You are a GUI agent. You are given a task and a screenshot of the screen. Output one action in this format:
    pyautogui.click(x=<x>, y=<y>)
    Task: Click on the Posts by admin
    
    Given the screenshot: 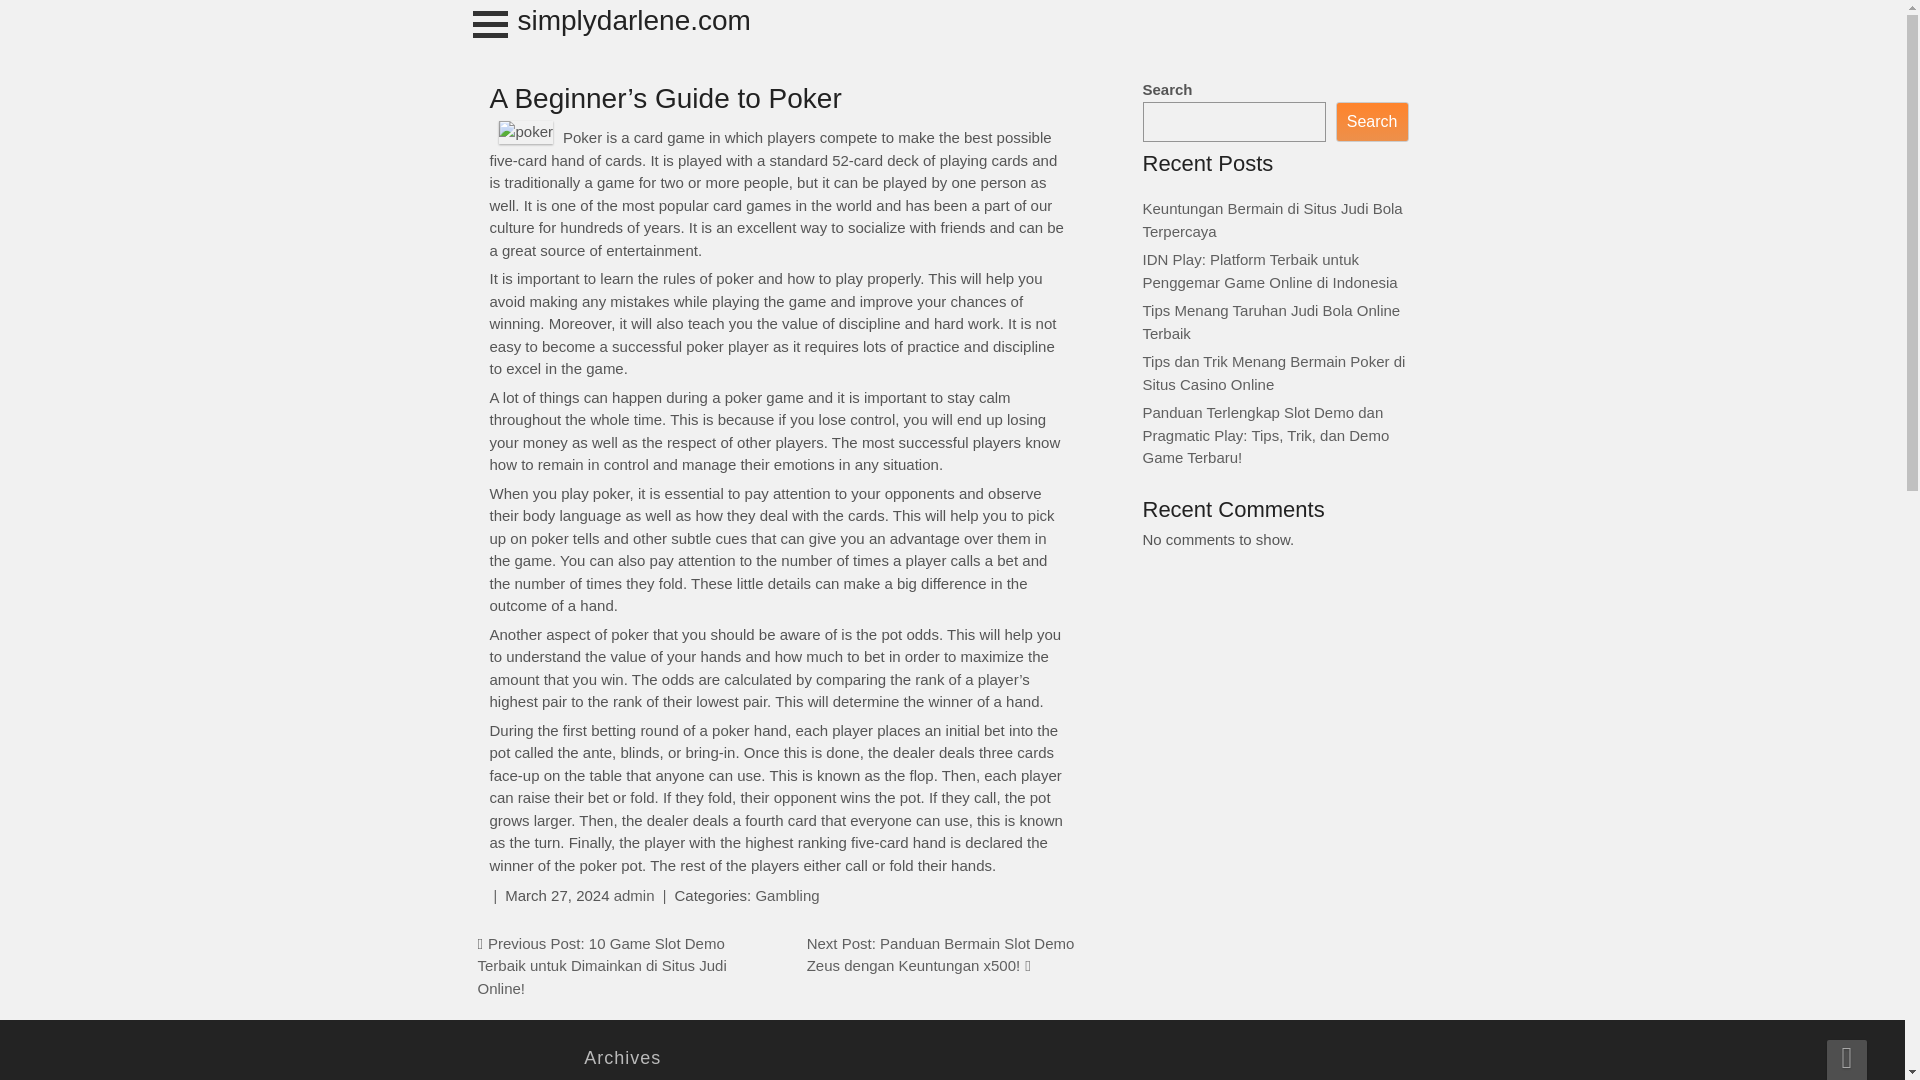 What is the action you would take?
    pyautogui.click(x=634, y=894)
    